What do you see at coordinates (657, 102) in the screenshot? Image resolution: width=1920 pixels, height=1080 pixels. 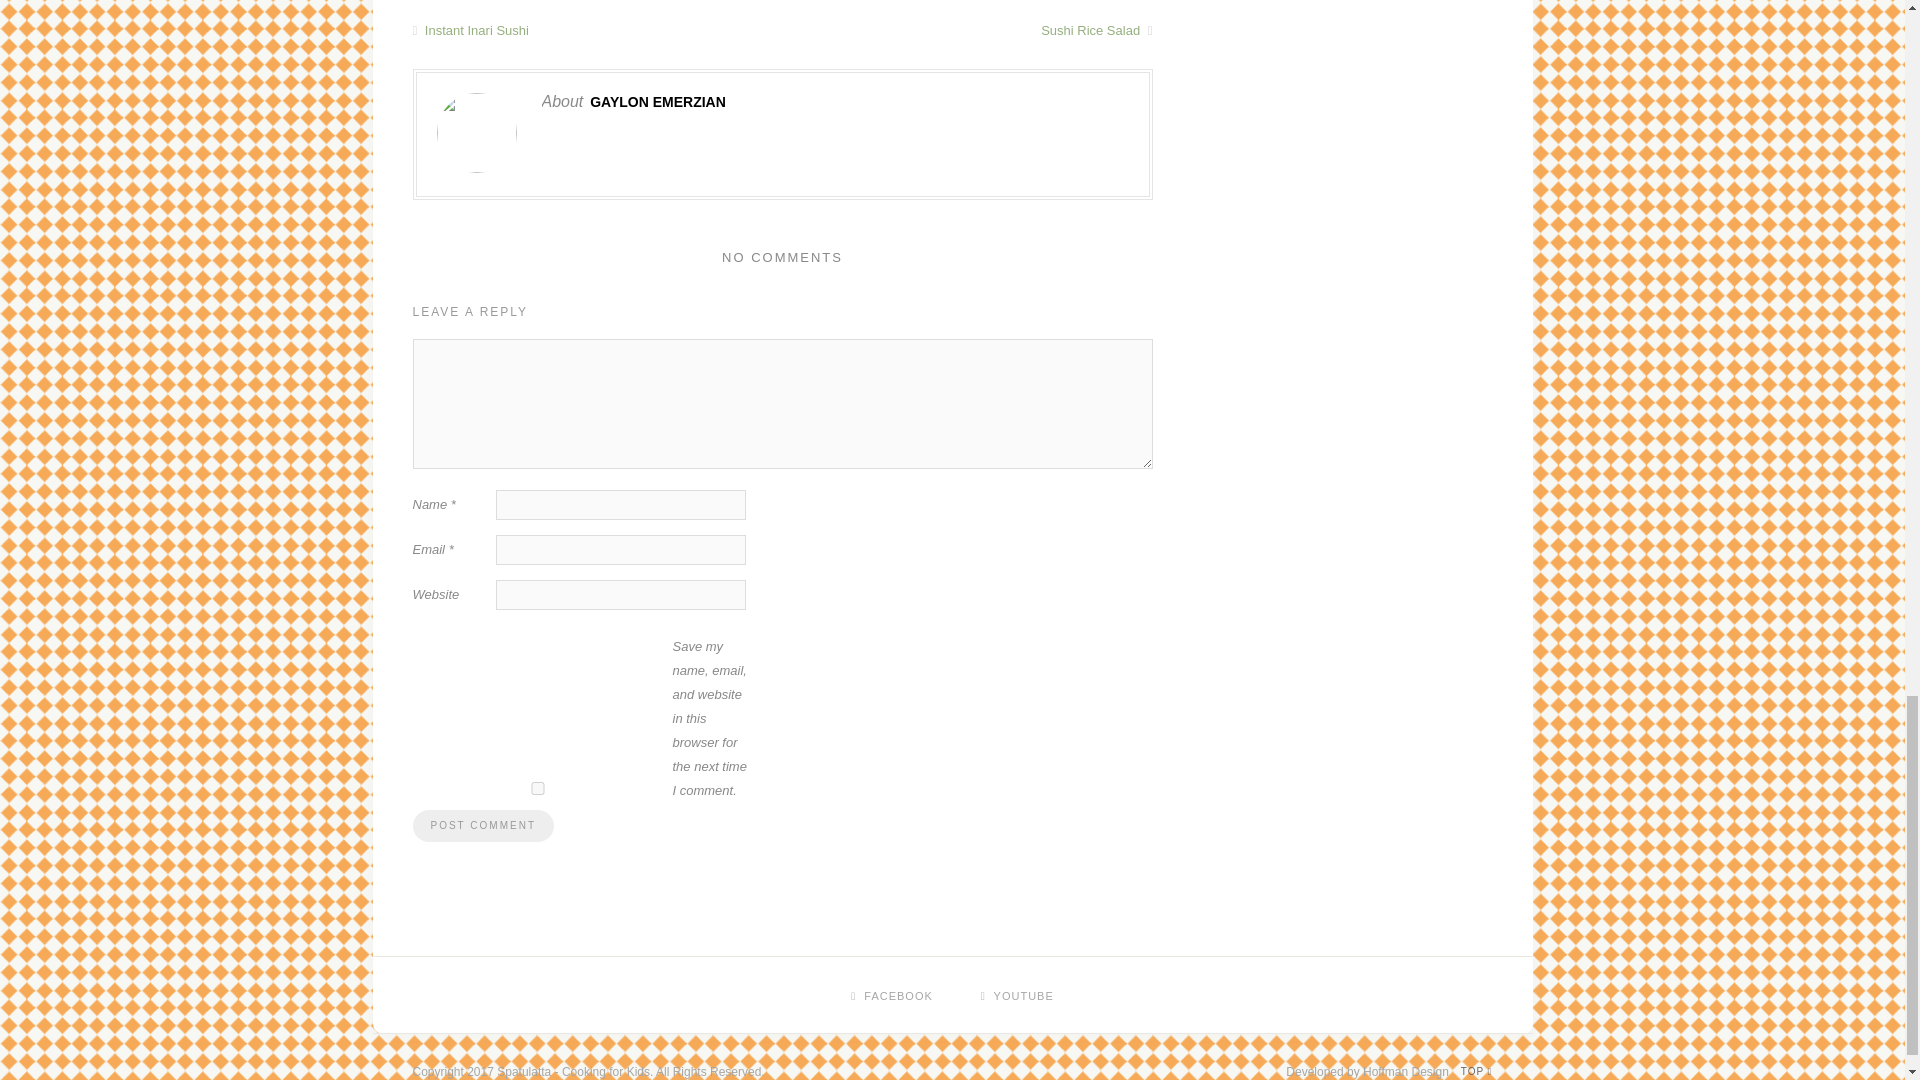 I see `Posts by Gaylon Emerzian` at bounding box center [657, 102].